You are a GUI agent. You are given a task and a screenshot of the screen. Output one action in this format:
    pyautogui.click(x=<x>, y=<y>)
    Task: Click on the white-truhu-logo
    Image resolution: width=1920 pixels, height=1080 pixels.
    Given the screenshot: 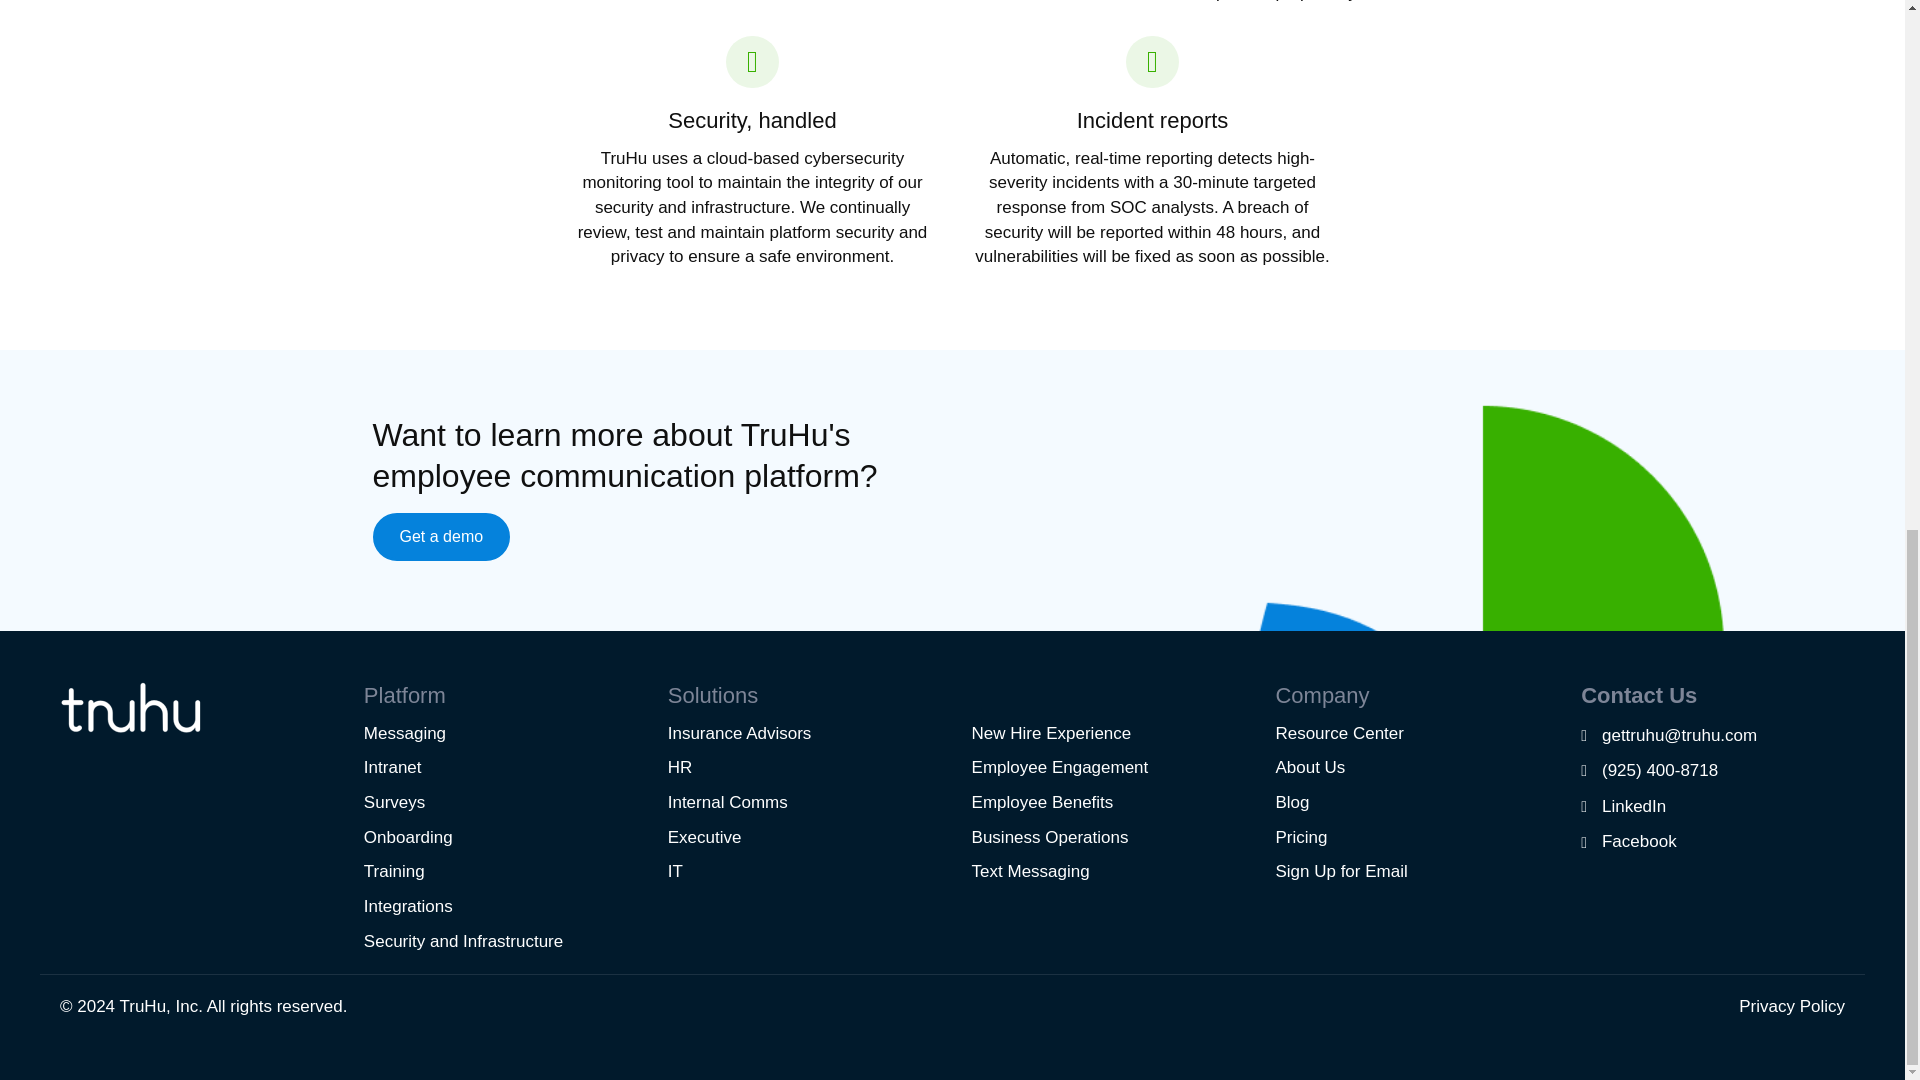 What is the action you would take?
    pyautogui.click(x=131, y=708)
    